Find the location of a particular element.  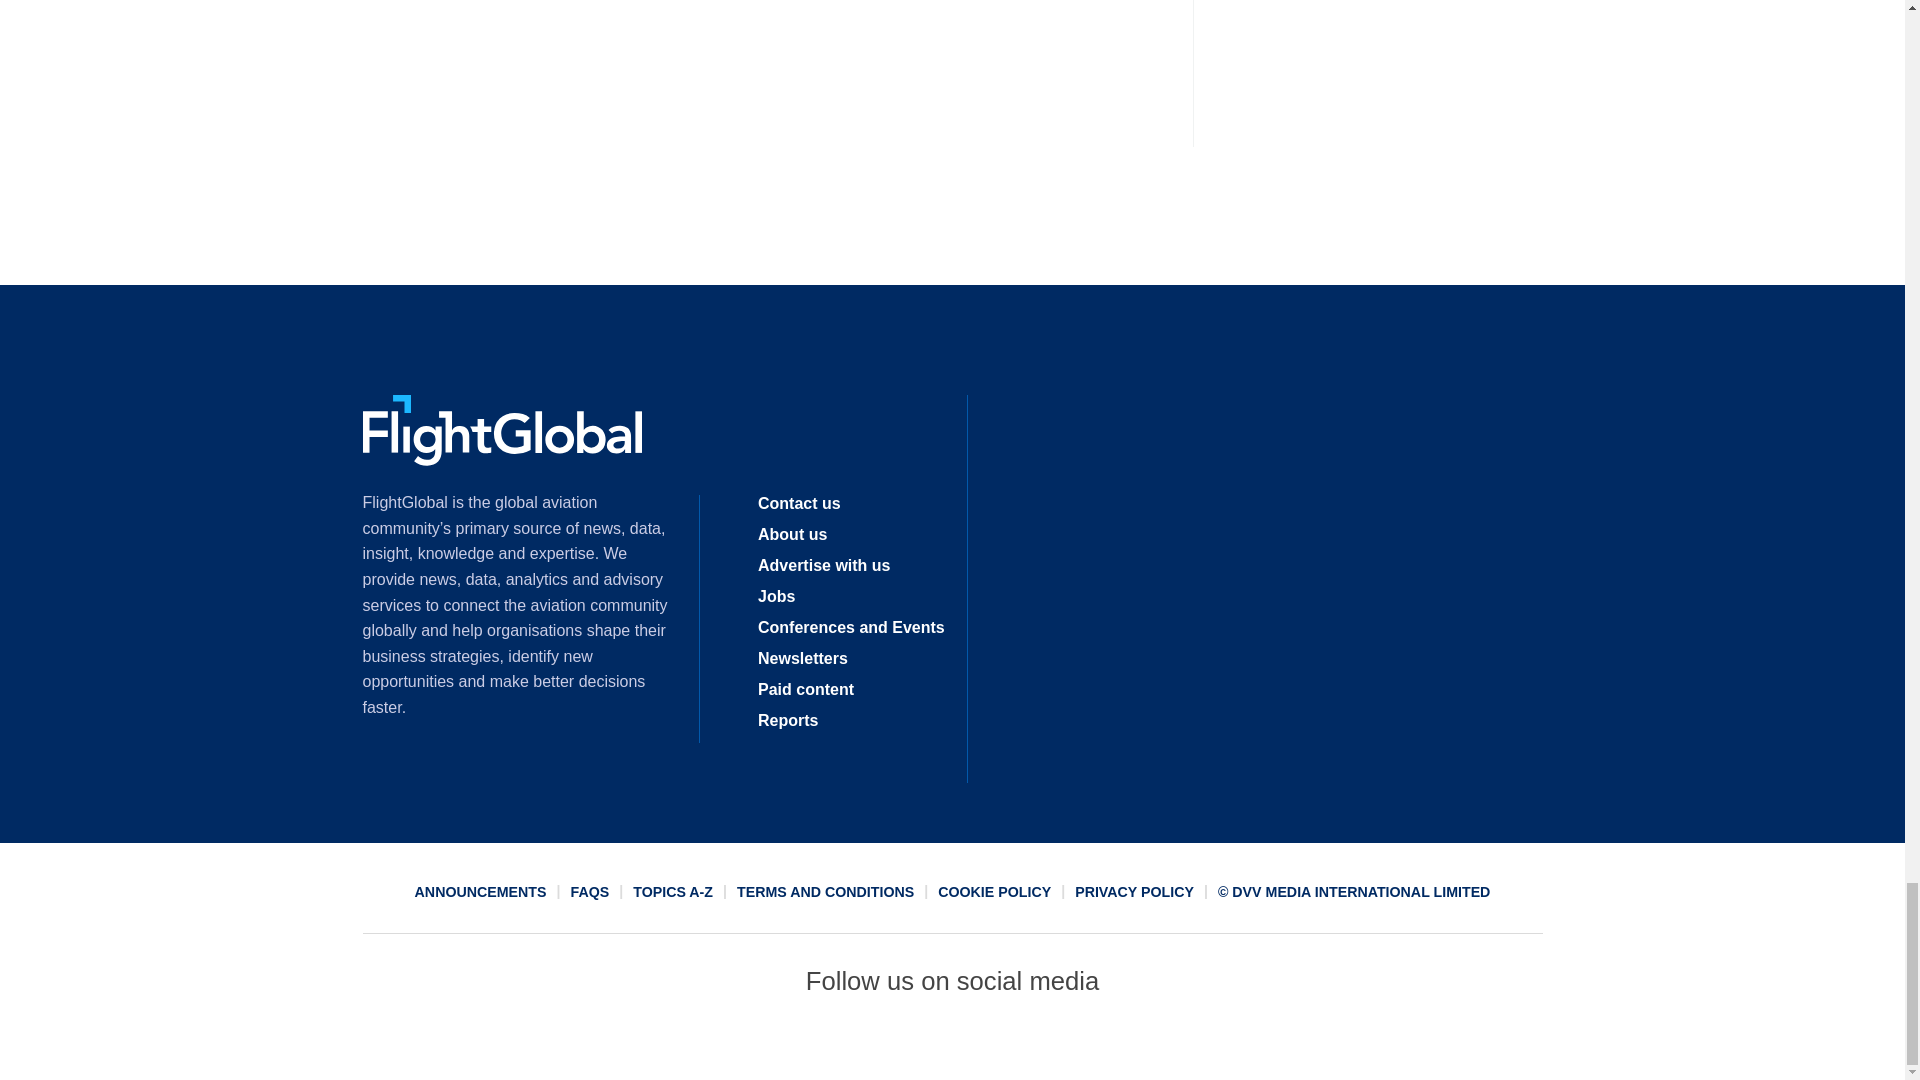

Email us is located at coordinates (1024, 1044).